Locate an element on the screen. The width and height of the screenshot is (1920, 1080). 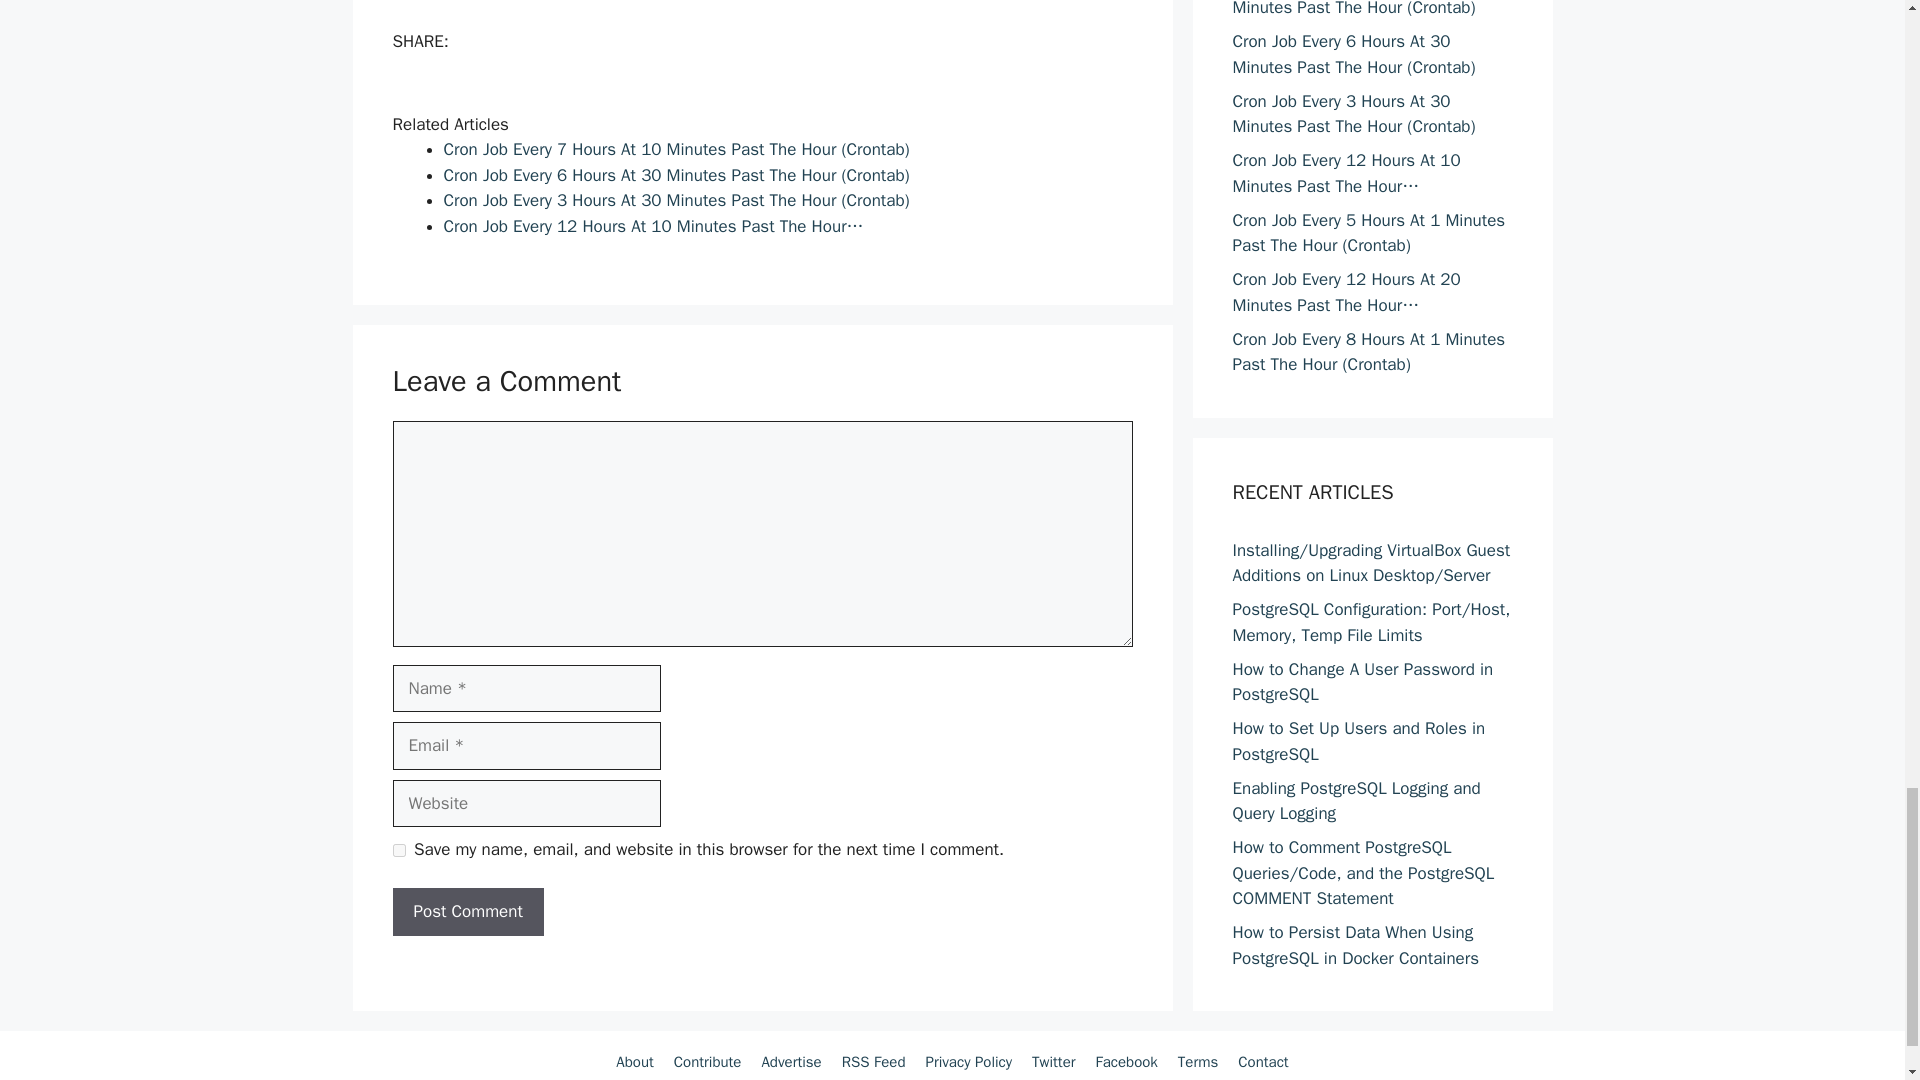
yes is located at coordinates (398, 850).